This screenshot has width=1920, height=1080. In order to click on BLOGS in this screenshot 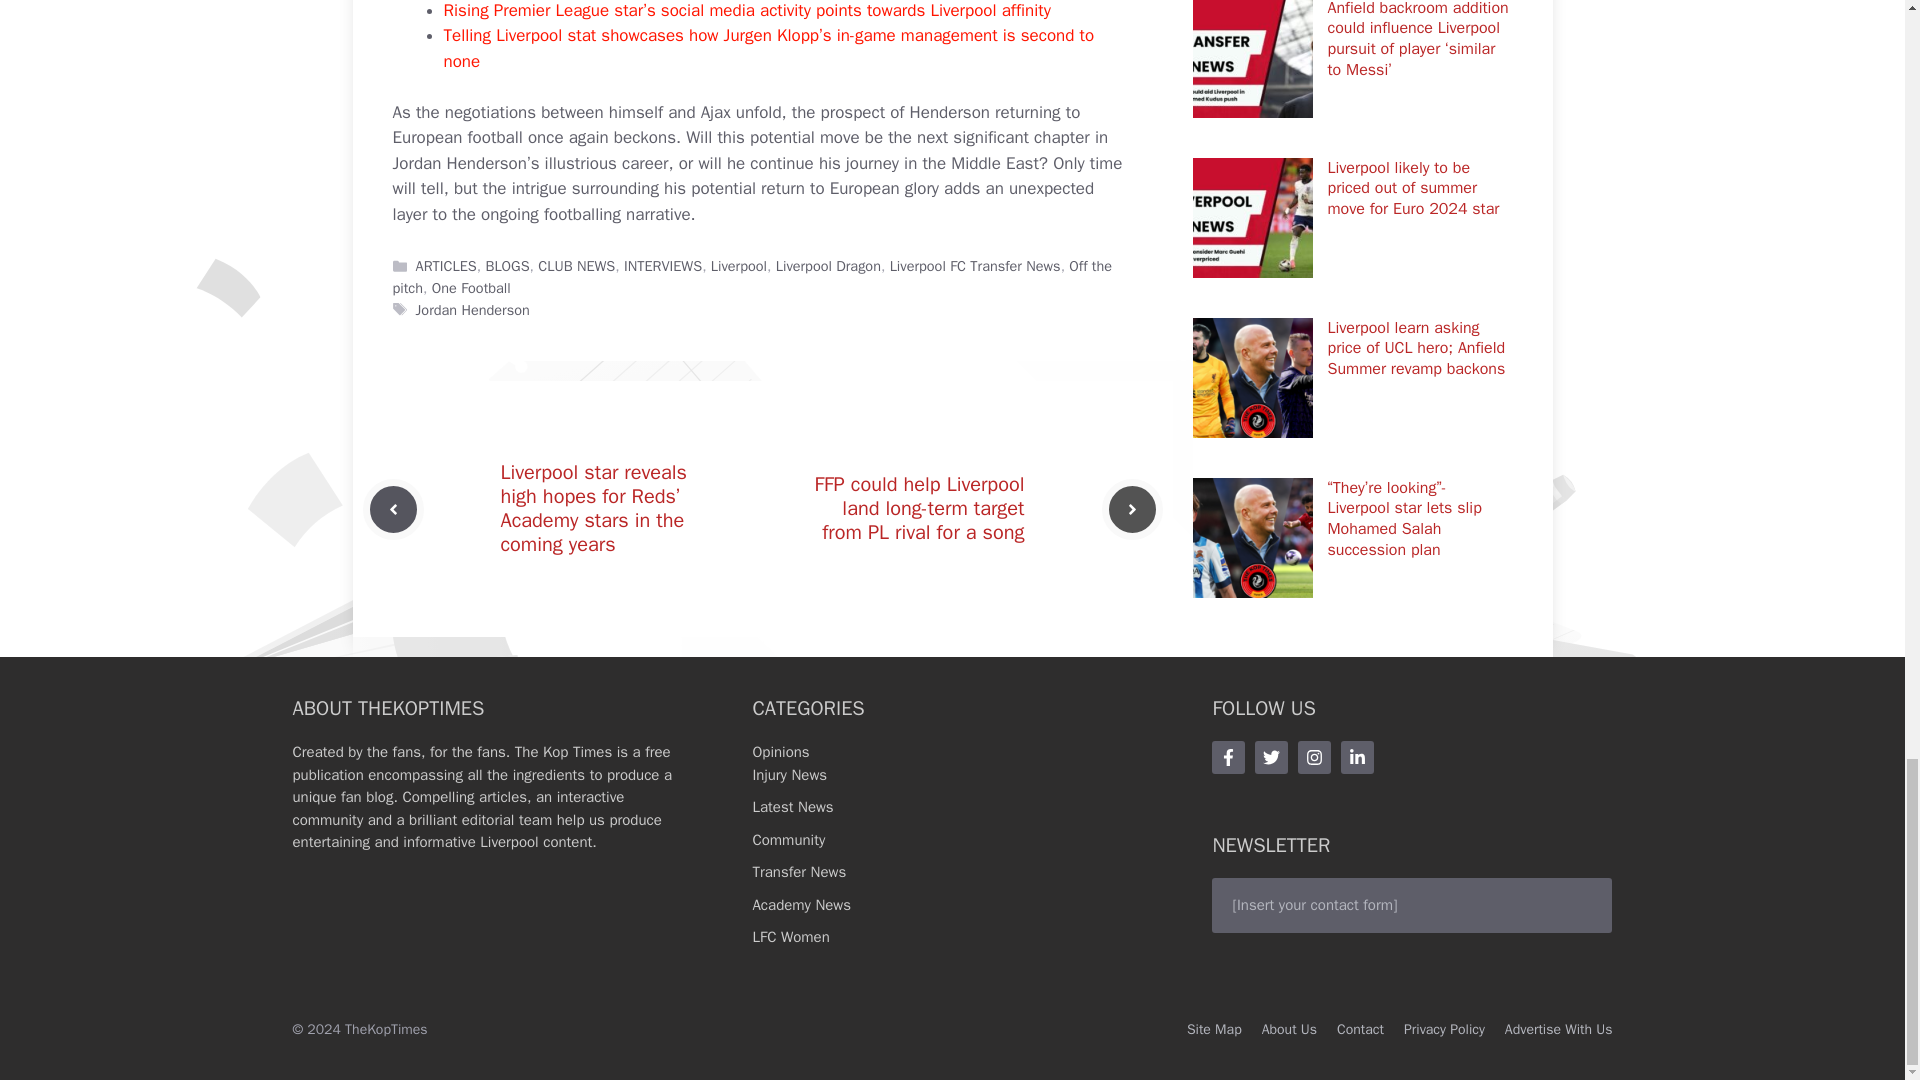, I will do `click(507, 266)`.